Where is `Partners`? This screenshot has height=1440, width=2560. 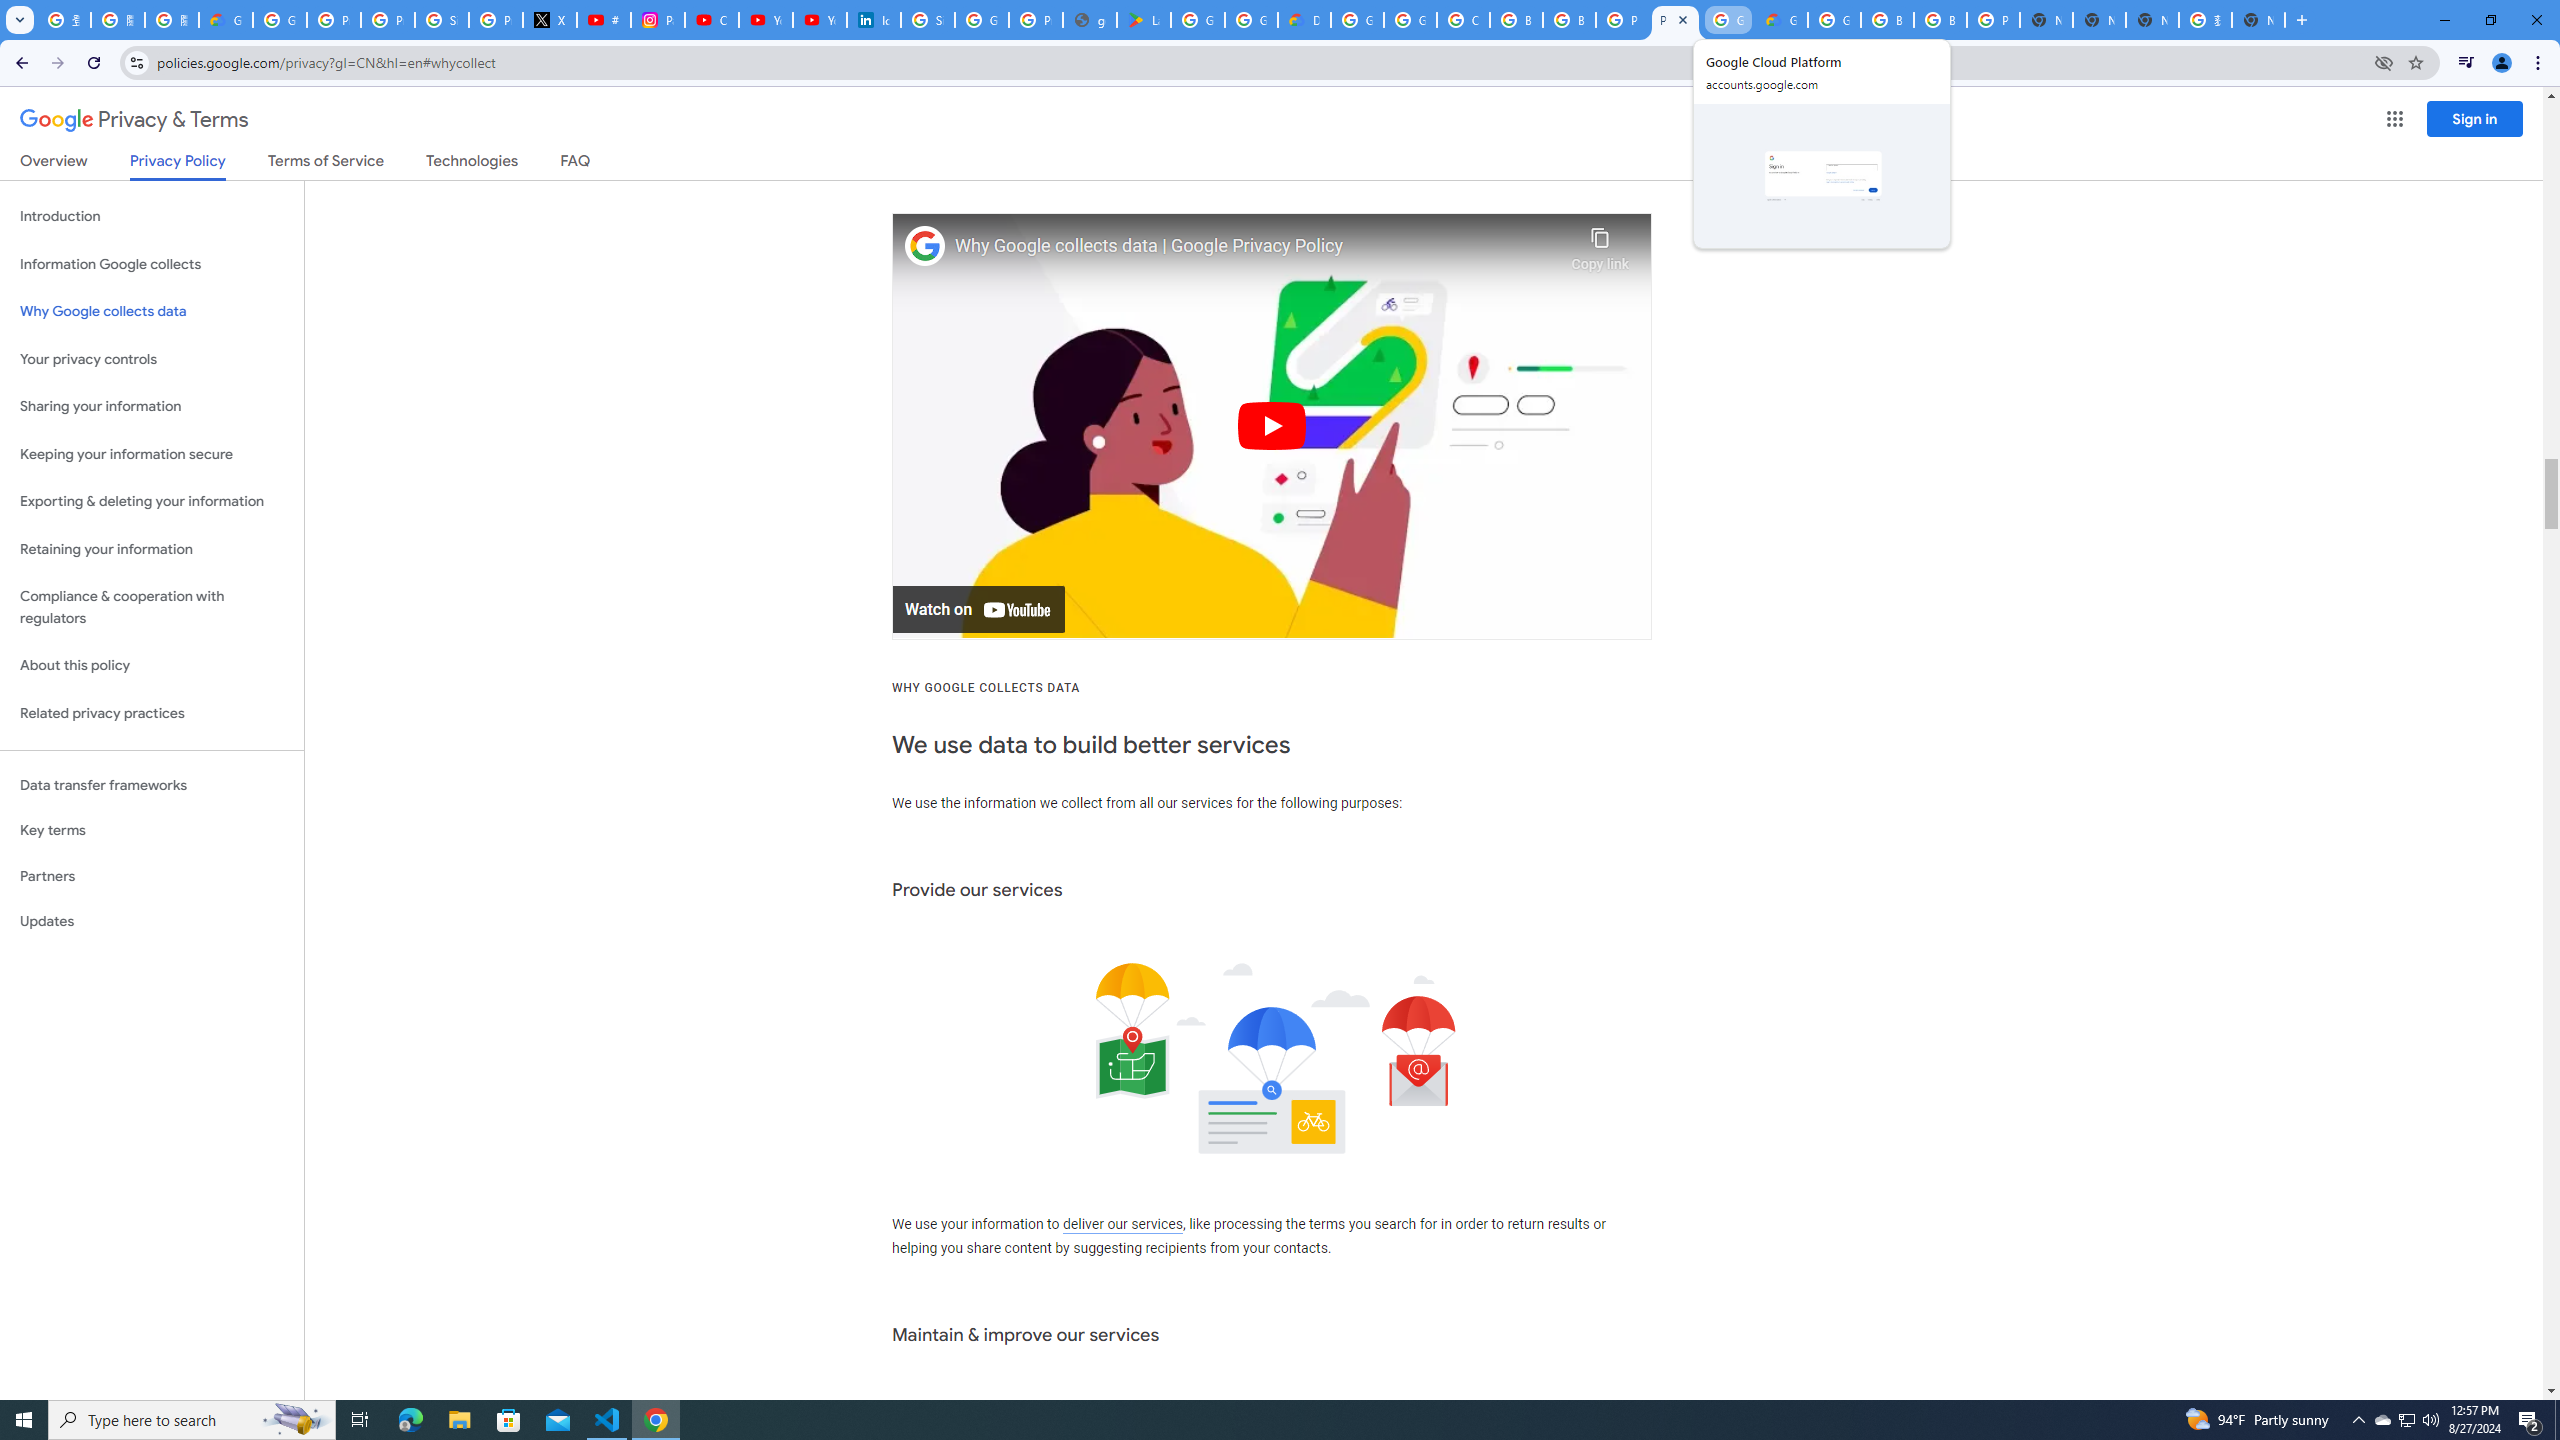
Partners is located at coordinates (152, 876).